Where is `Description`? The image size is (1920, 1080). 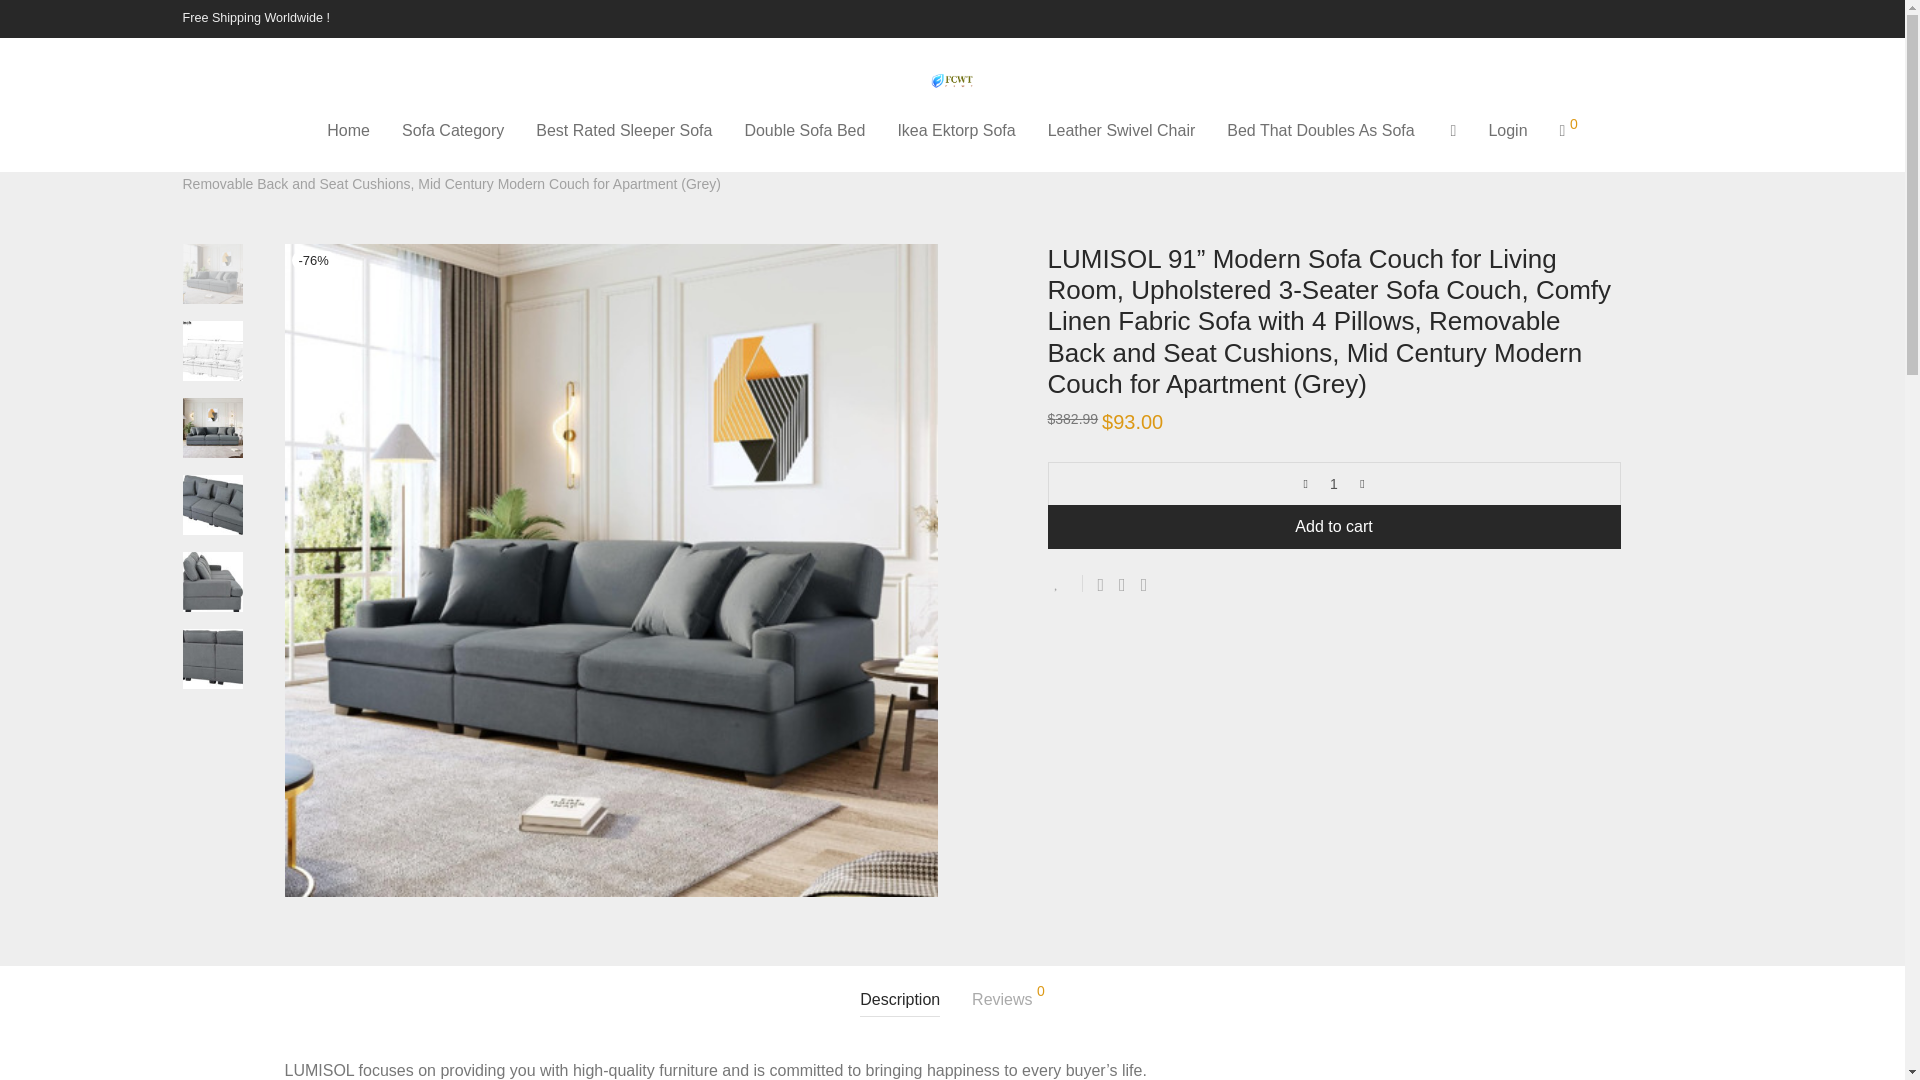
Description is located at coordinates (900, 1000).